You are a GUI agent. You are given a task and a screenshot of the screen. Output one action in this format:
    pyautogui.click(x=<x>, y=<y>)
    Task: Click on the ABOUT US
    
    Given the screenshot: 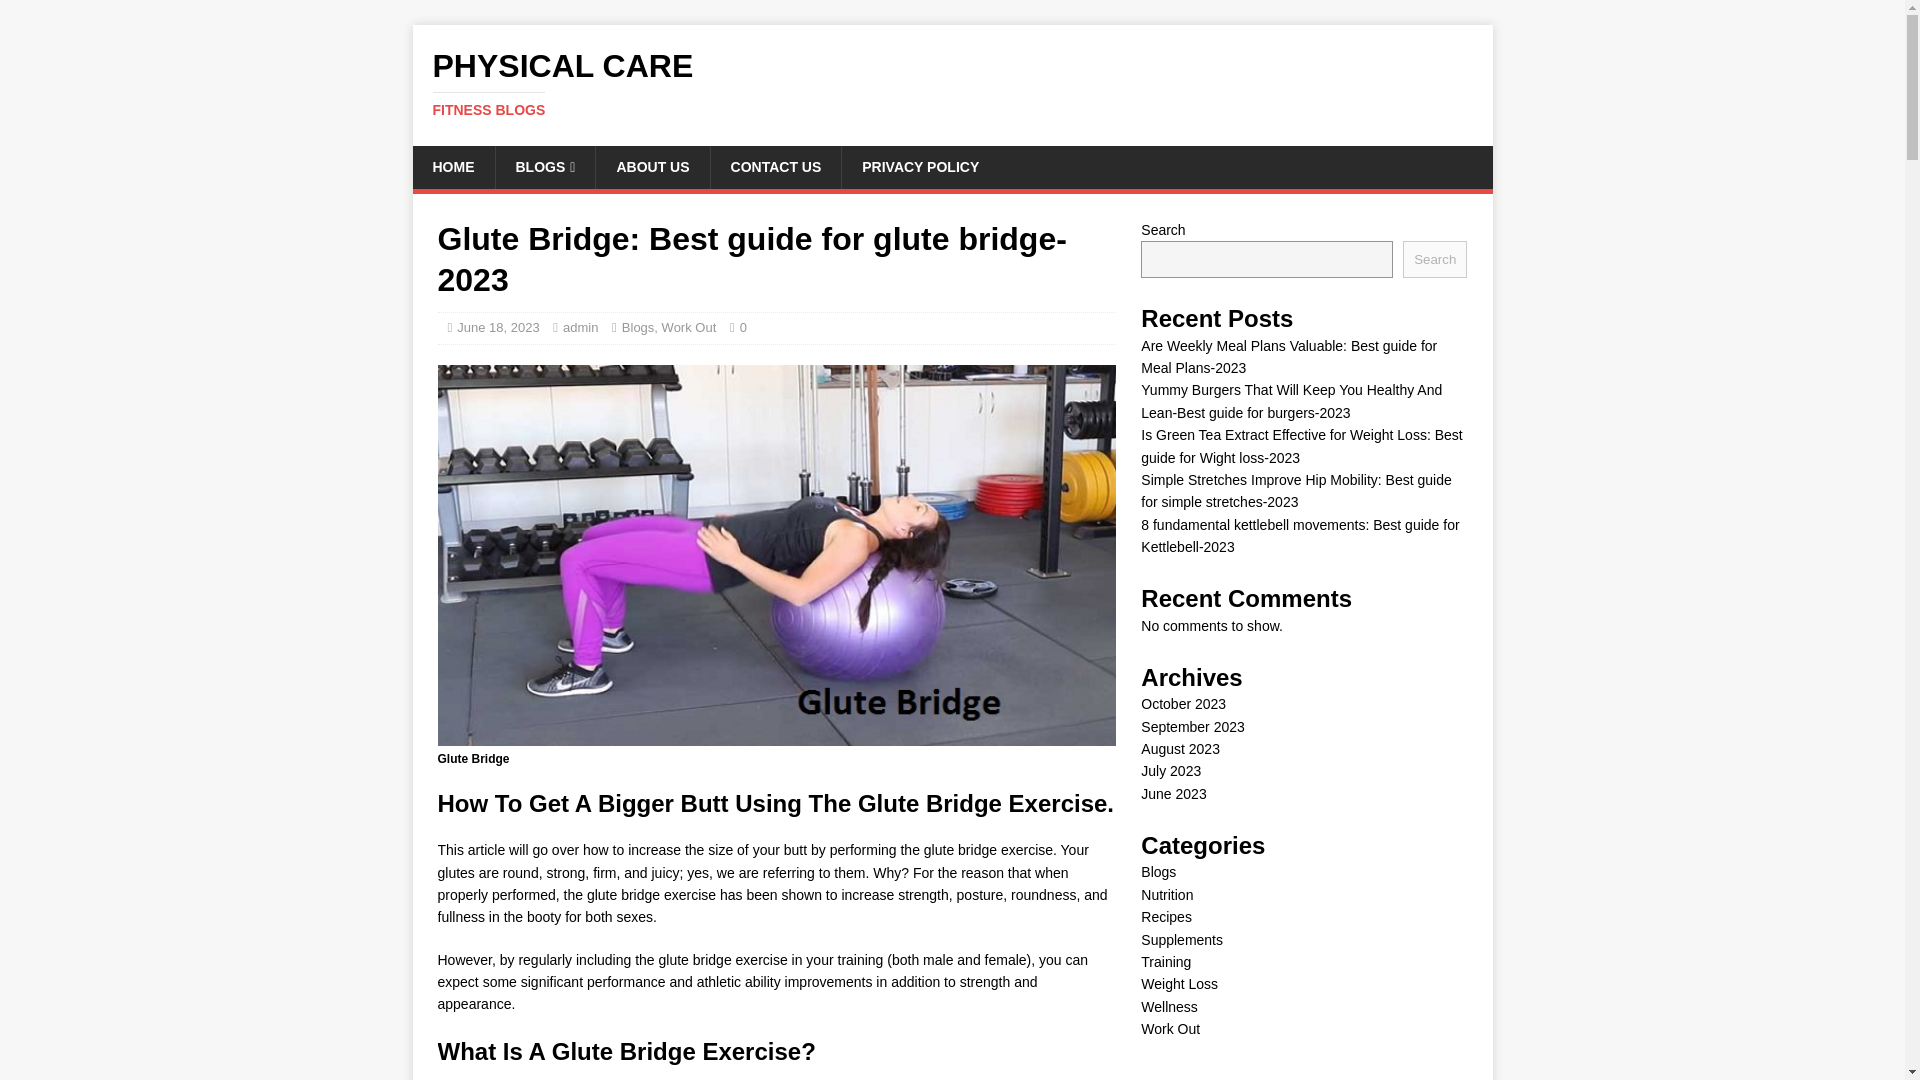 What is the action you would take?
    pyautogui.click(x=580, y=326)
    